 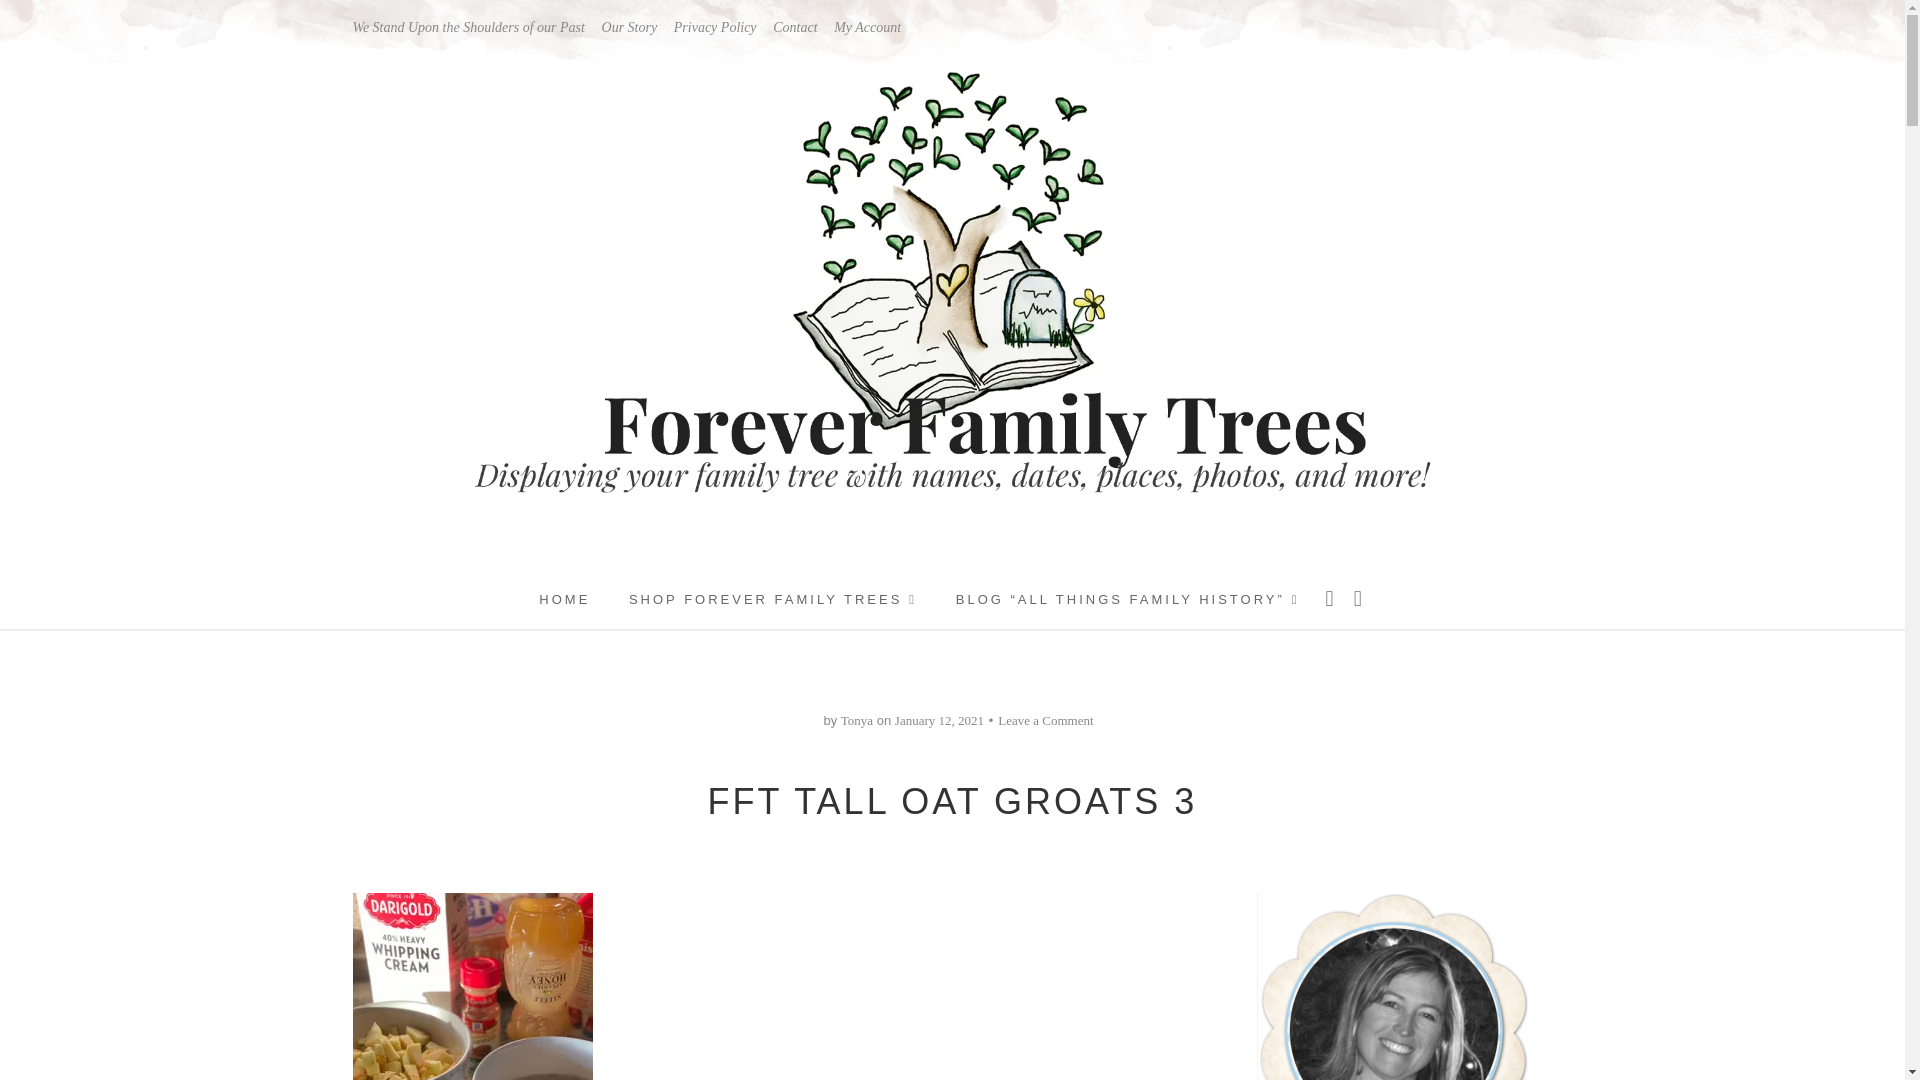 I want to click on Privacy Policy, so click(x=714, y=27).